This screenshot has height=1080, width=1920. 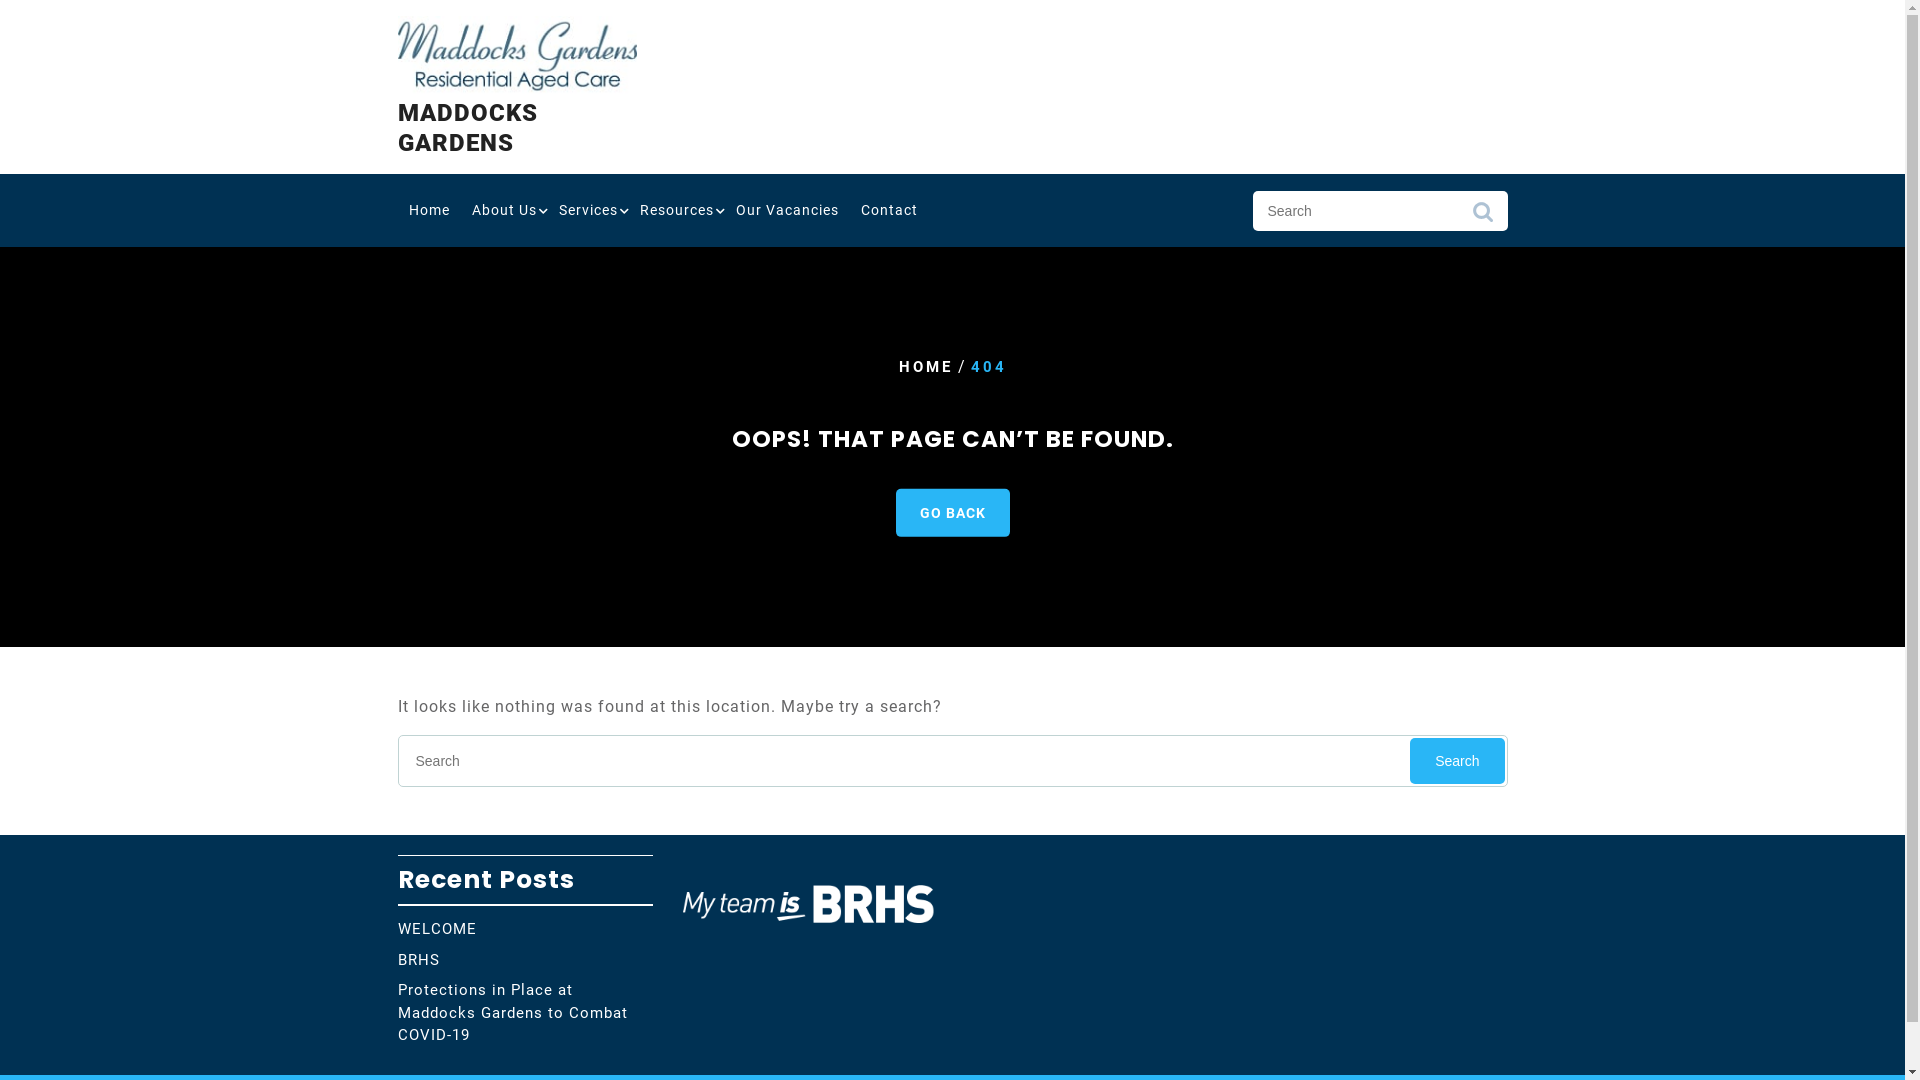 What do you see at coordinates (588, 210) in the screenshot?
I see `Services` at bounding box center [588, 210].